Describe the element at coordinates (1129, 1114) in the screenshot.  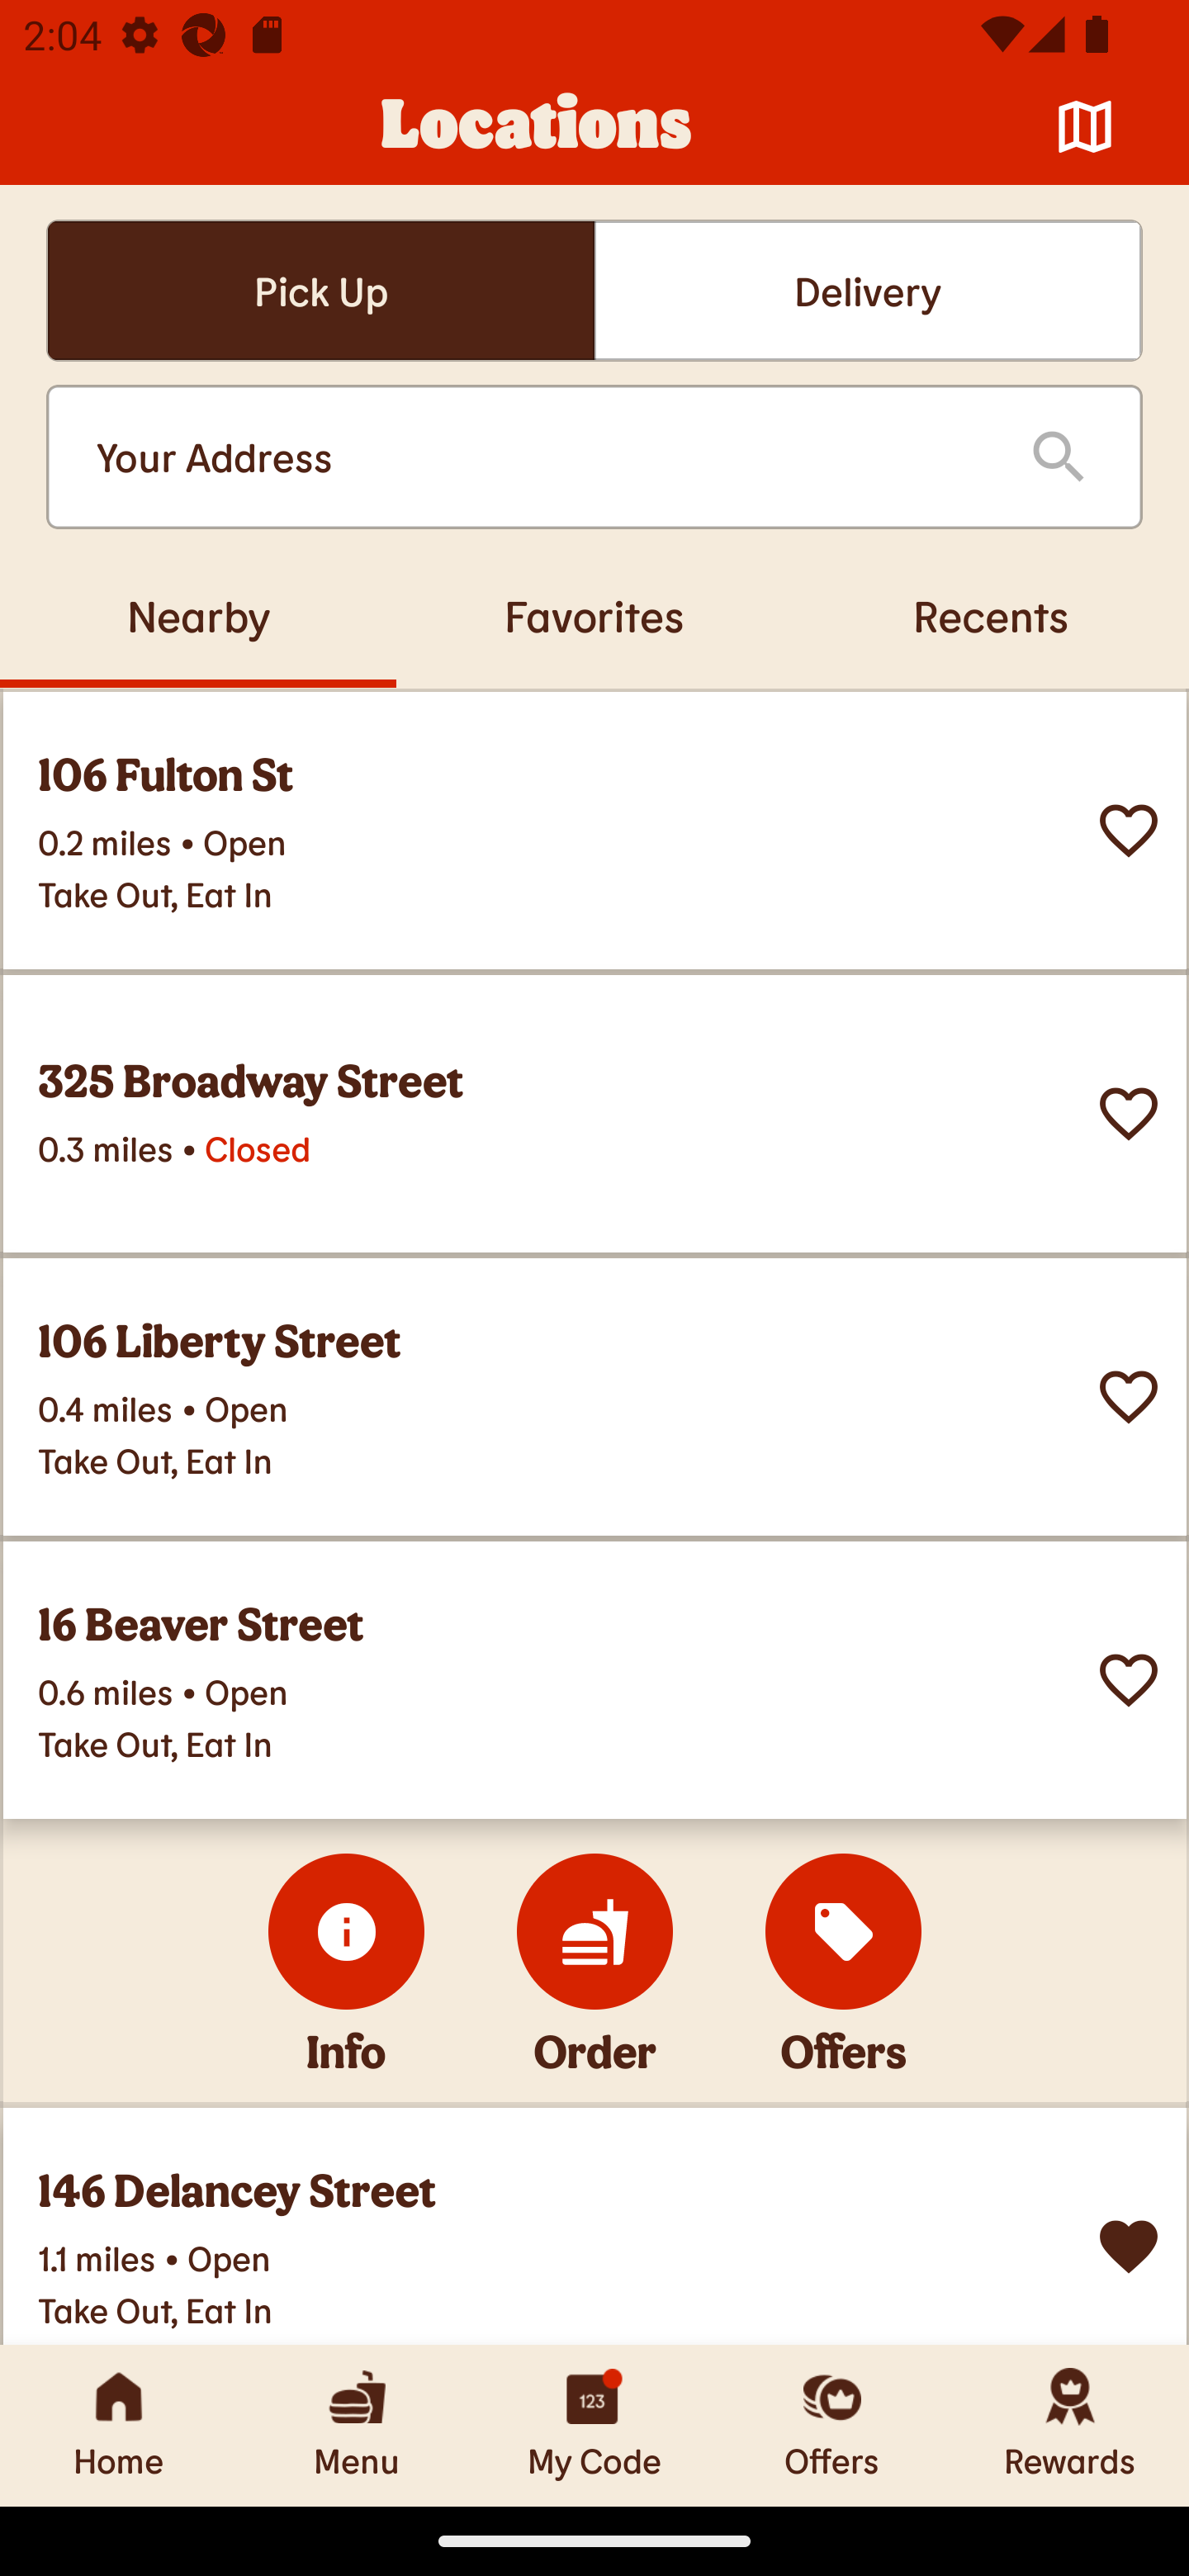
I see `Set this restaurant as a favorite ` at that location.